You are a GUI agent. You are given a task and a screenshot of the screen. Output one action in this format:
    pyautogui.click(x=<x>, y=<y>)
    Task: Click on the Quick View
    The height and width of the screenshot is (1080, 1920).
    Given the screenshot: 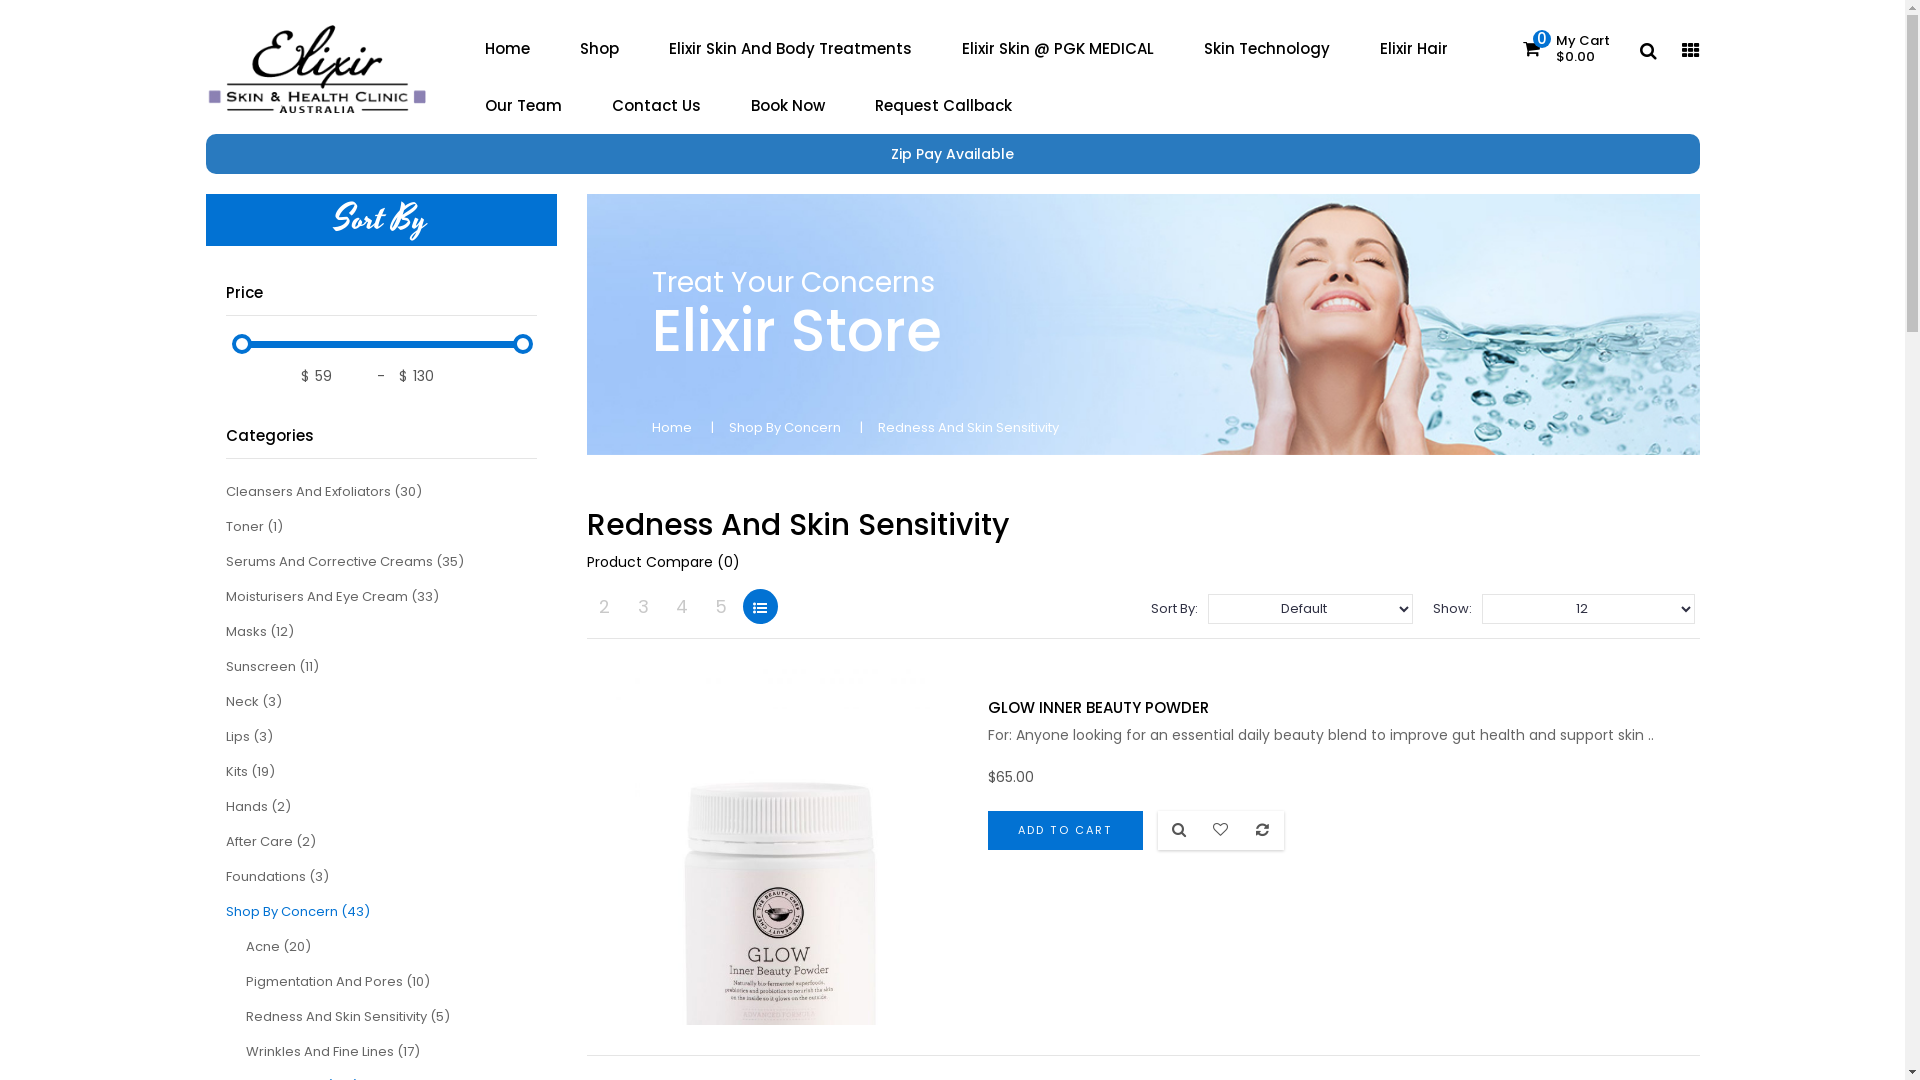 What is the action you would take?
    pyautogui.click(x=1179, y=830)
    